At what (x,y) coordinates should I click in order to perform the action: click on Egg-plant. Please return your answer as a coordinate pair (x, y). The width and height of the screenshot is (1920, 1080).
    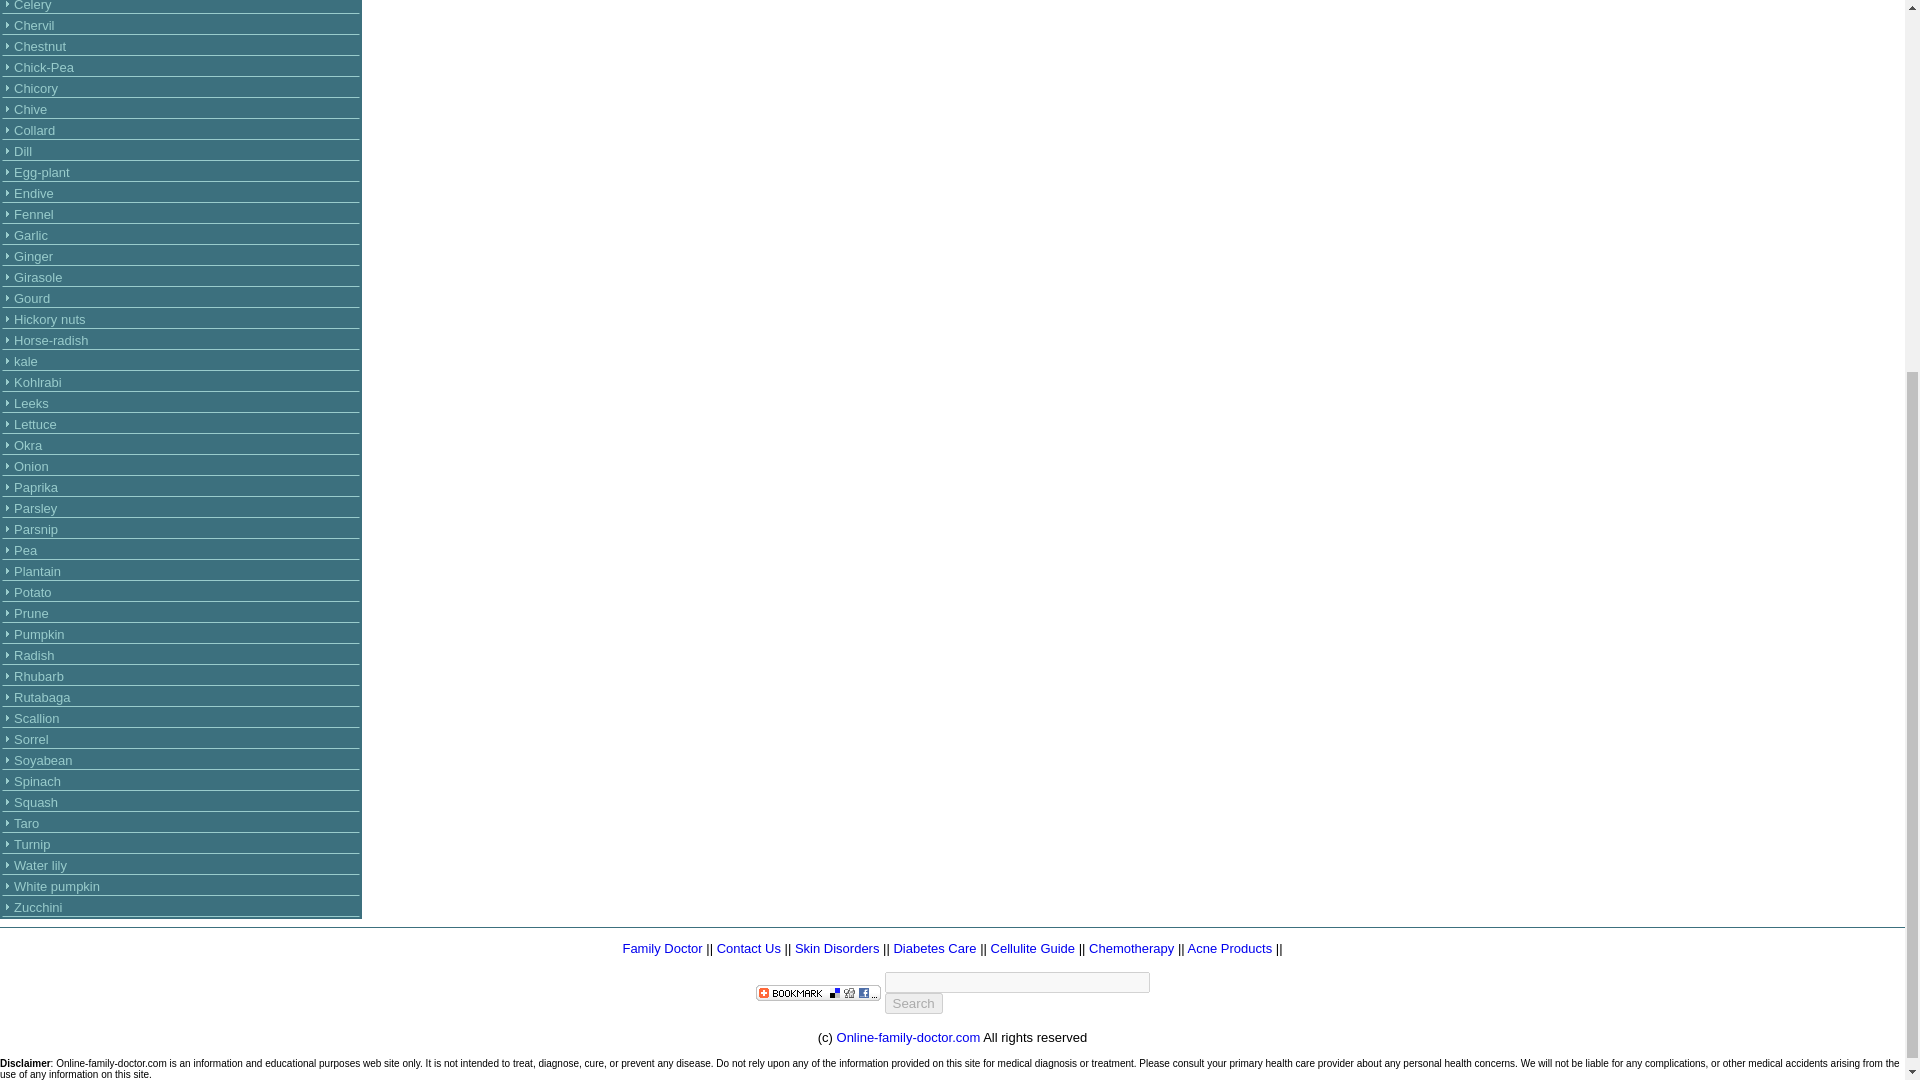
    Looking at the image, I should click on (41, 172).